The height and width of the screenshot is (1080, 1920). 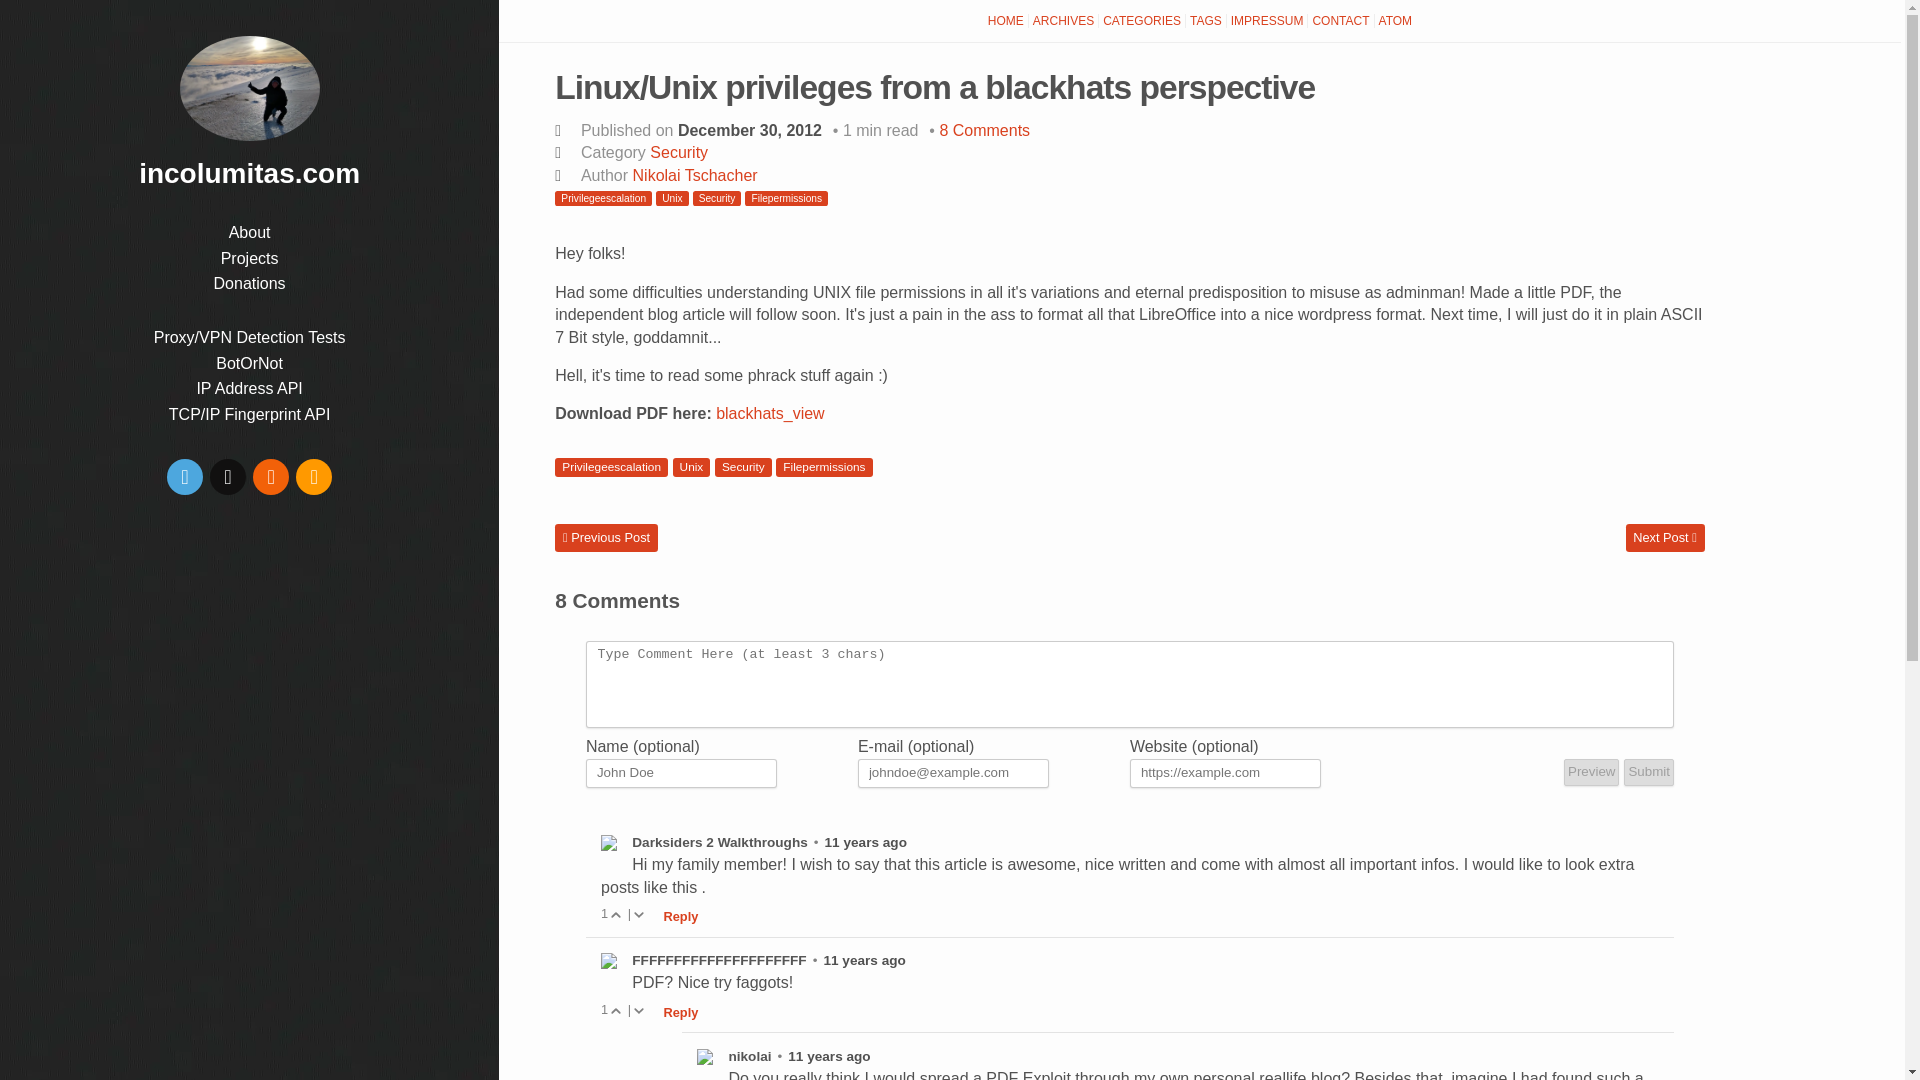 What do you see at coordinates (742, 467) in the screenshot?
I see `Security` at bounding box center [742, 467].